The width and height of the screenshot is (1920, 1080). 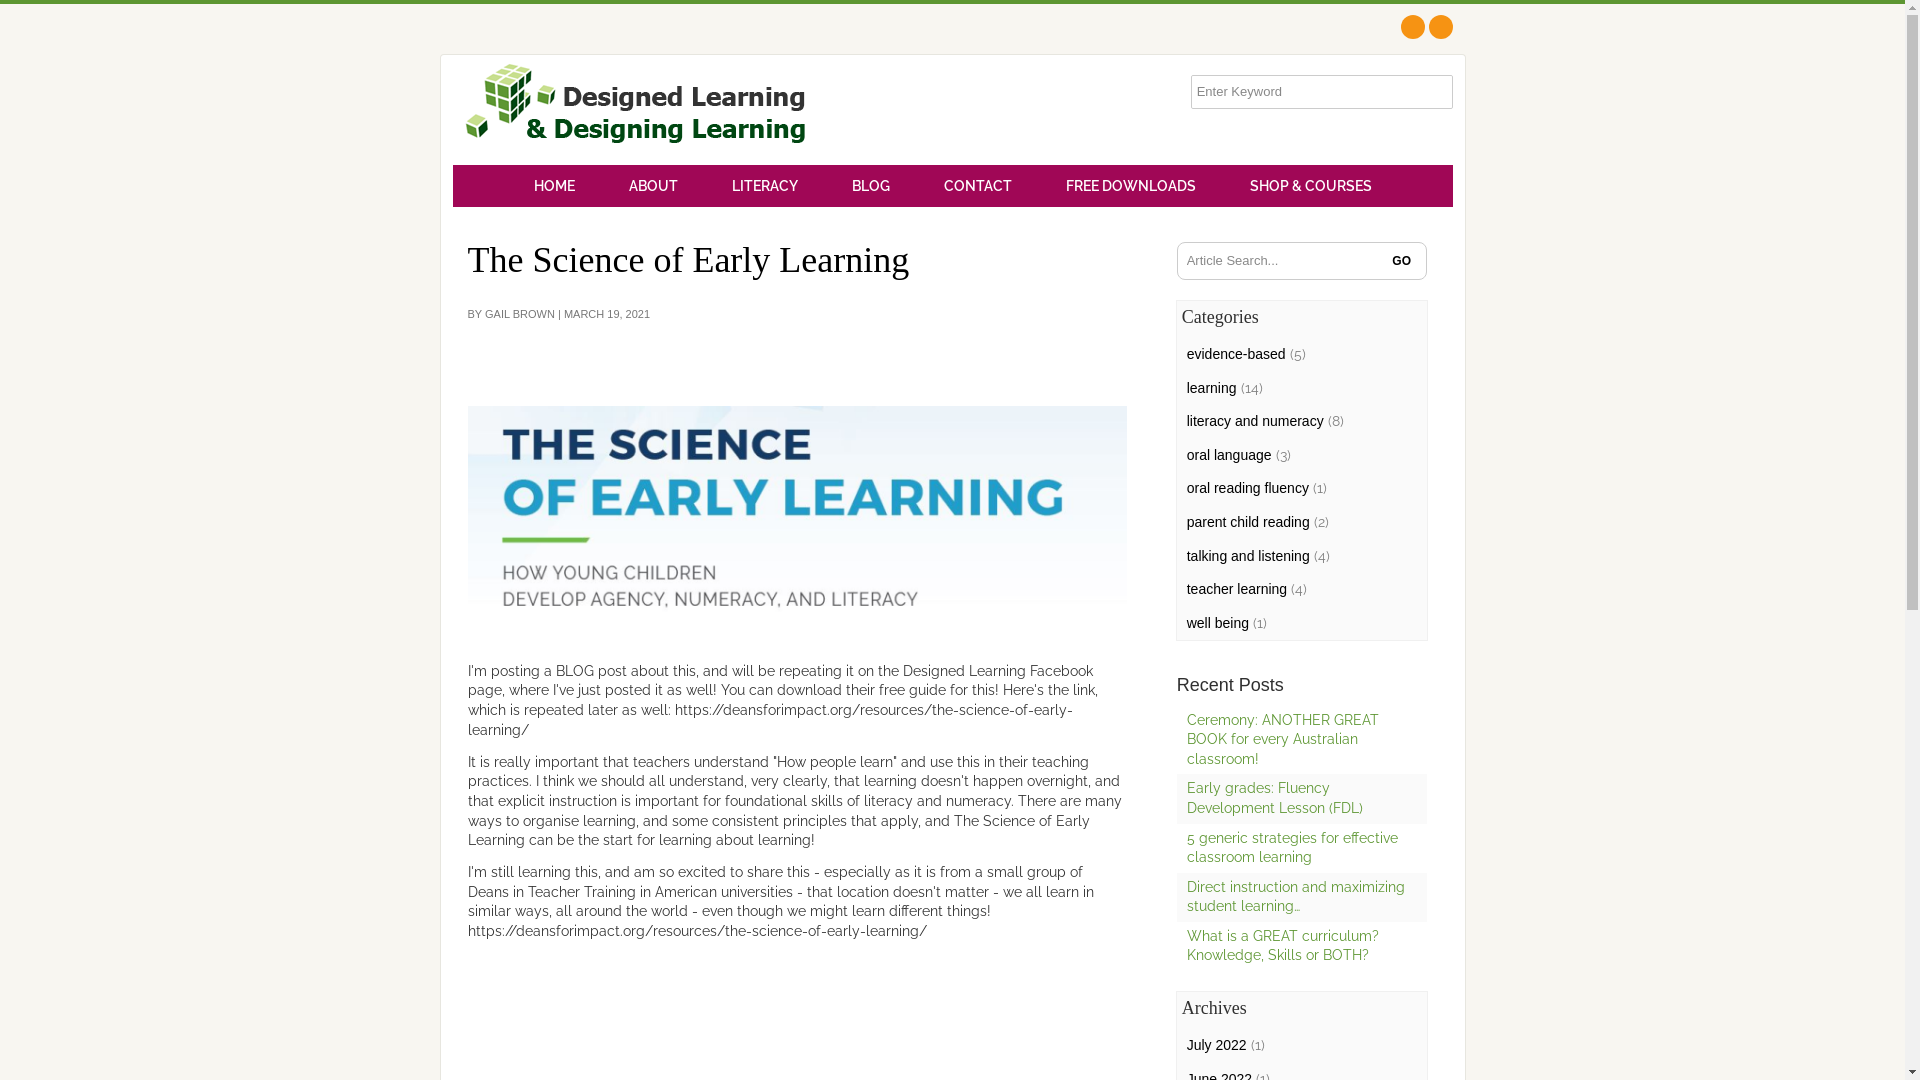 I want to click on talking and listening, so click(x=1248, y=556).